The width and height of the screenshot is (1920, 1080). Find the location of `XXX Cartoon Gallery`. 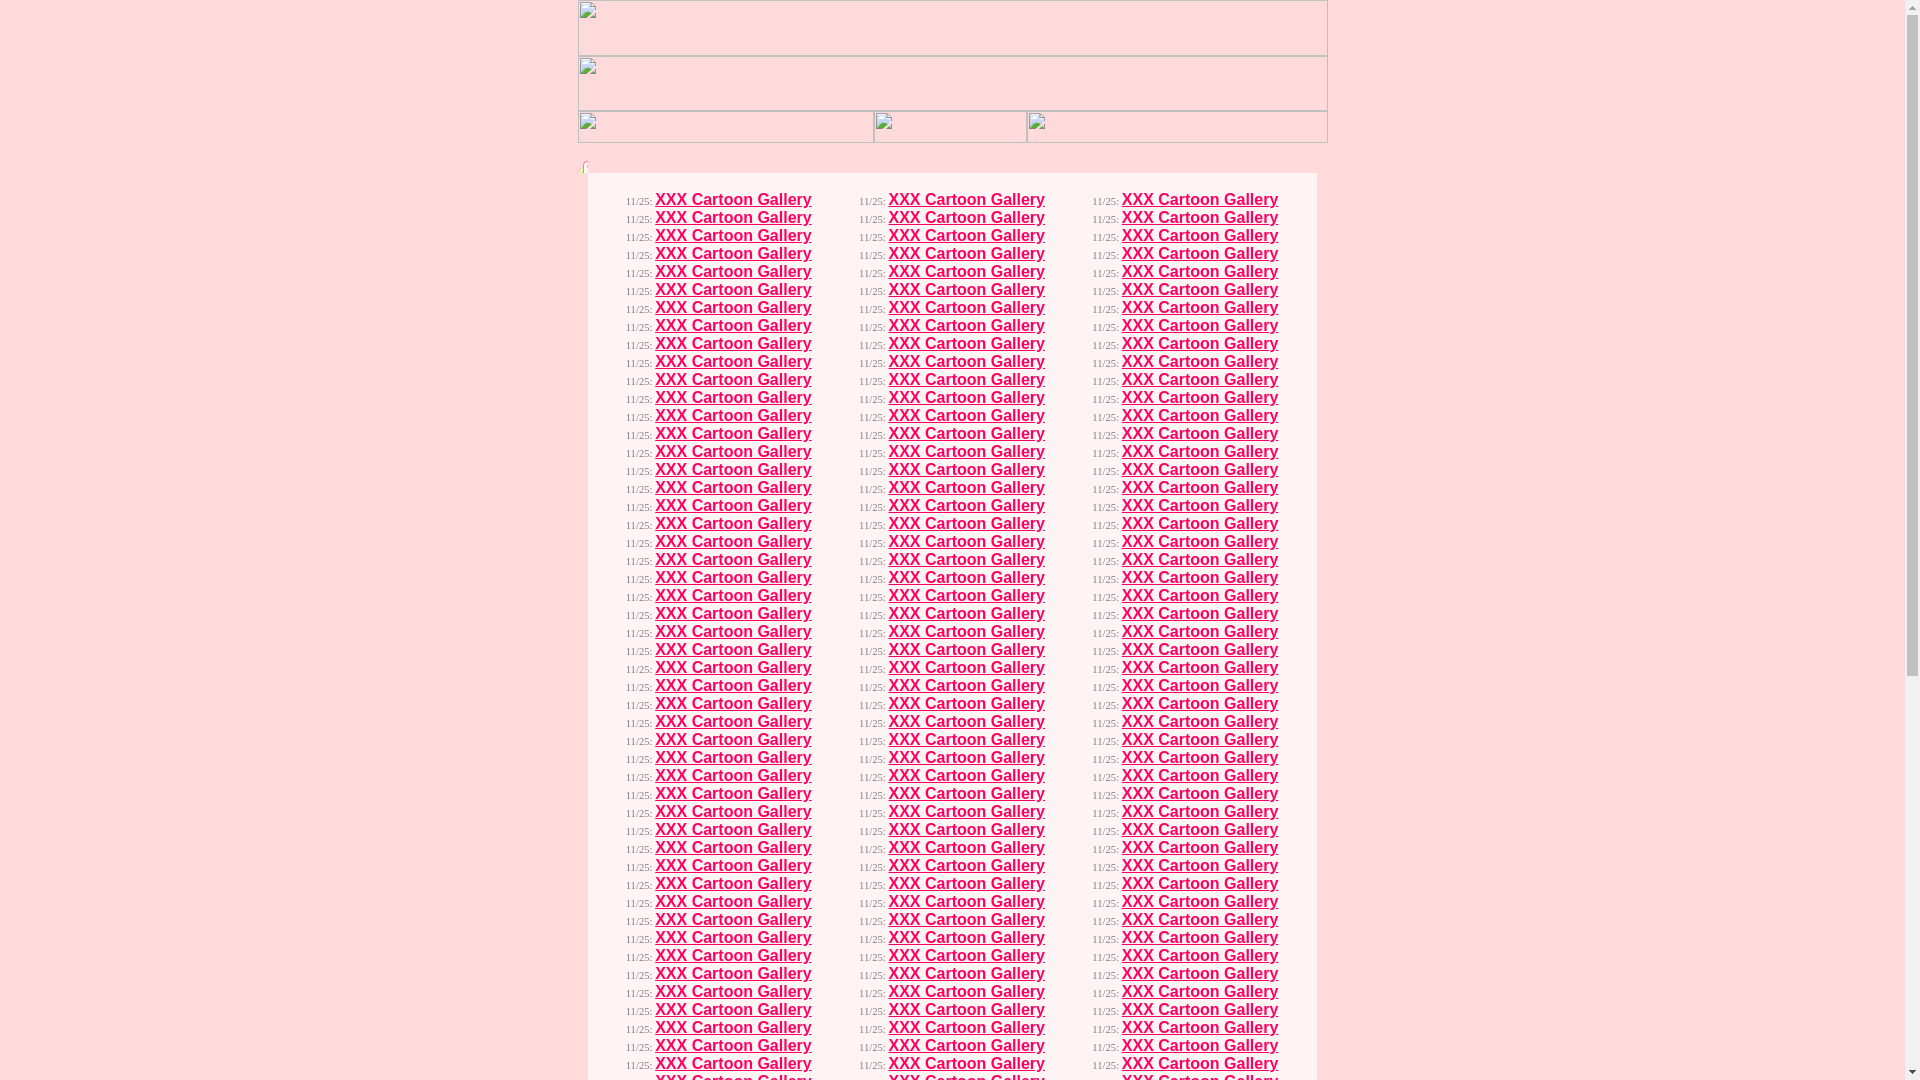

XXX Cartoon Gallery is located at coordinates (734, 308).